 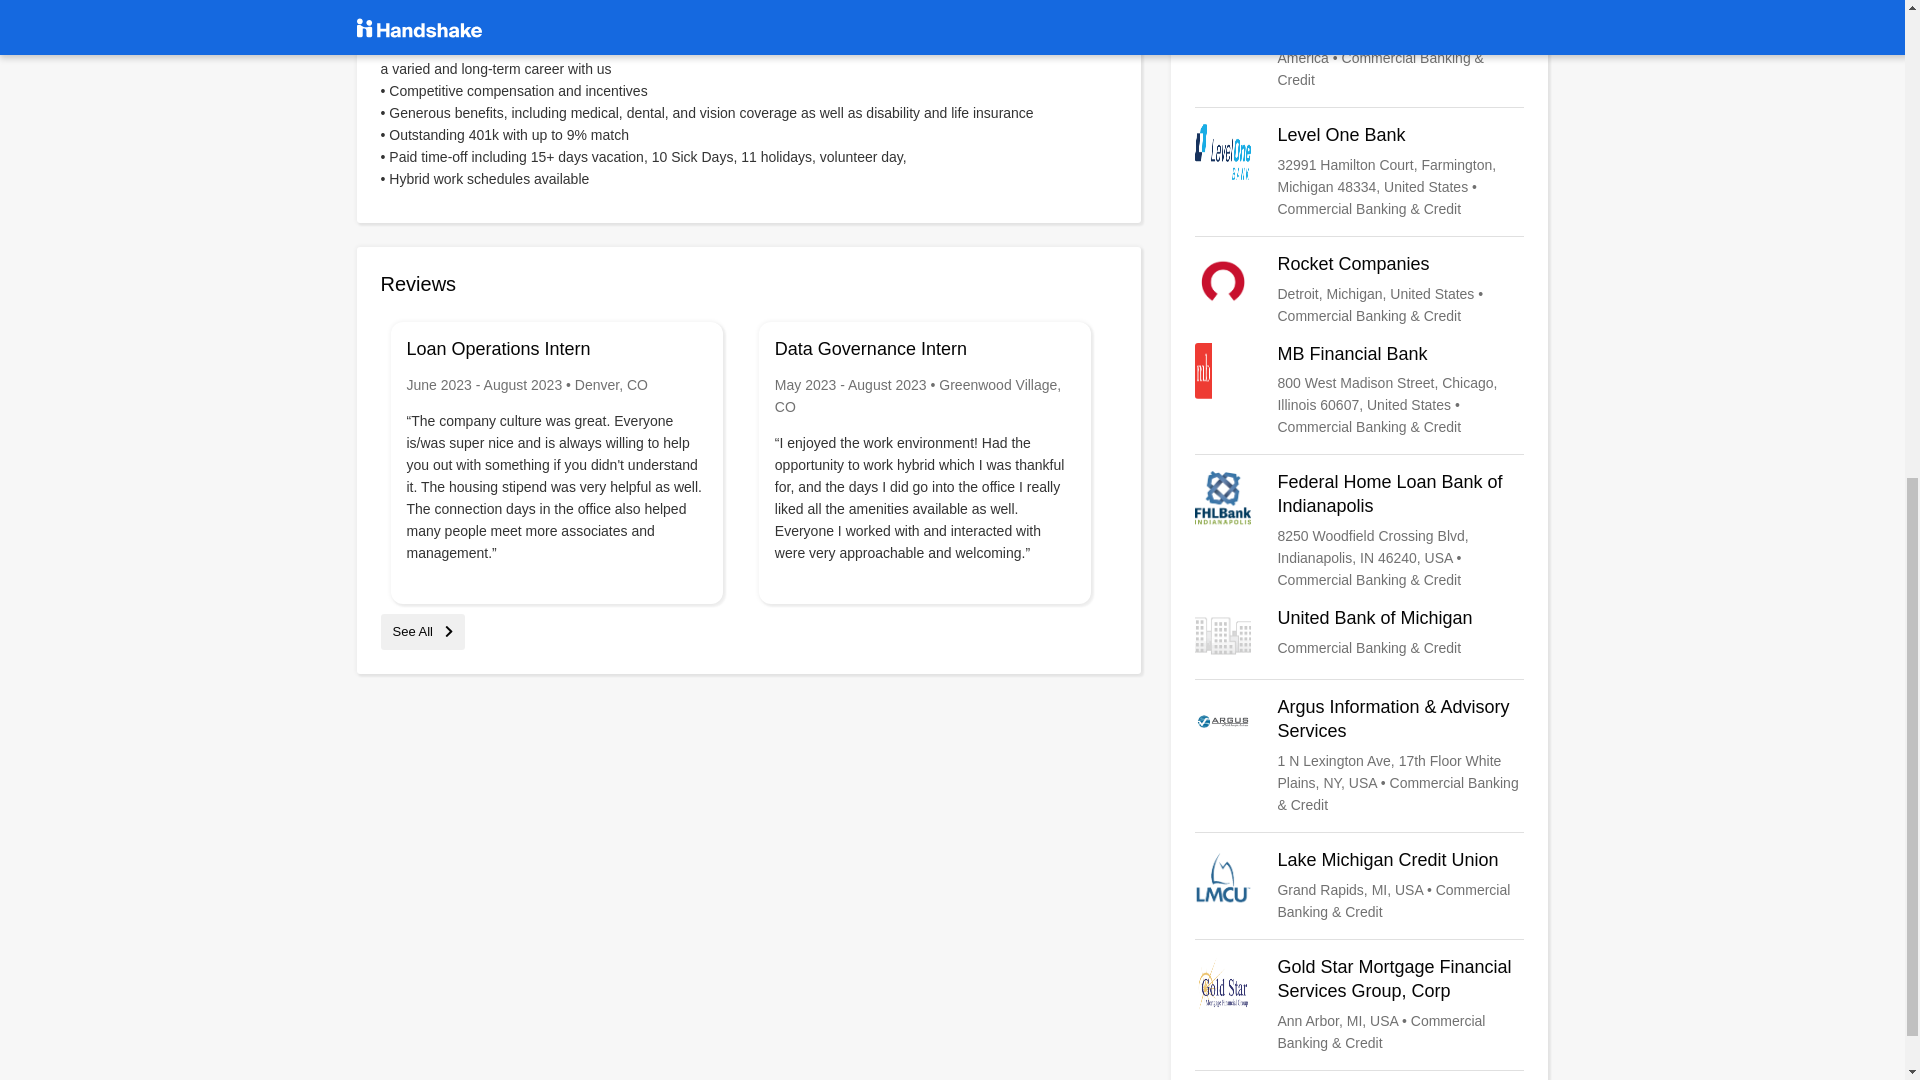 What do you see at coordinates (1359, 886) in the screenshot?
I see `Lake Michigan Credit Union` at bounding box center [1359, 886].